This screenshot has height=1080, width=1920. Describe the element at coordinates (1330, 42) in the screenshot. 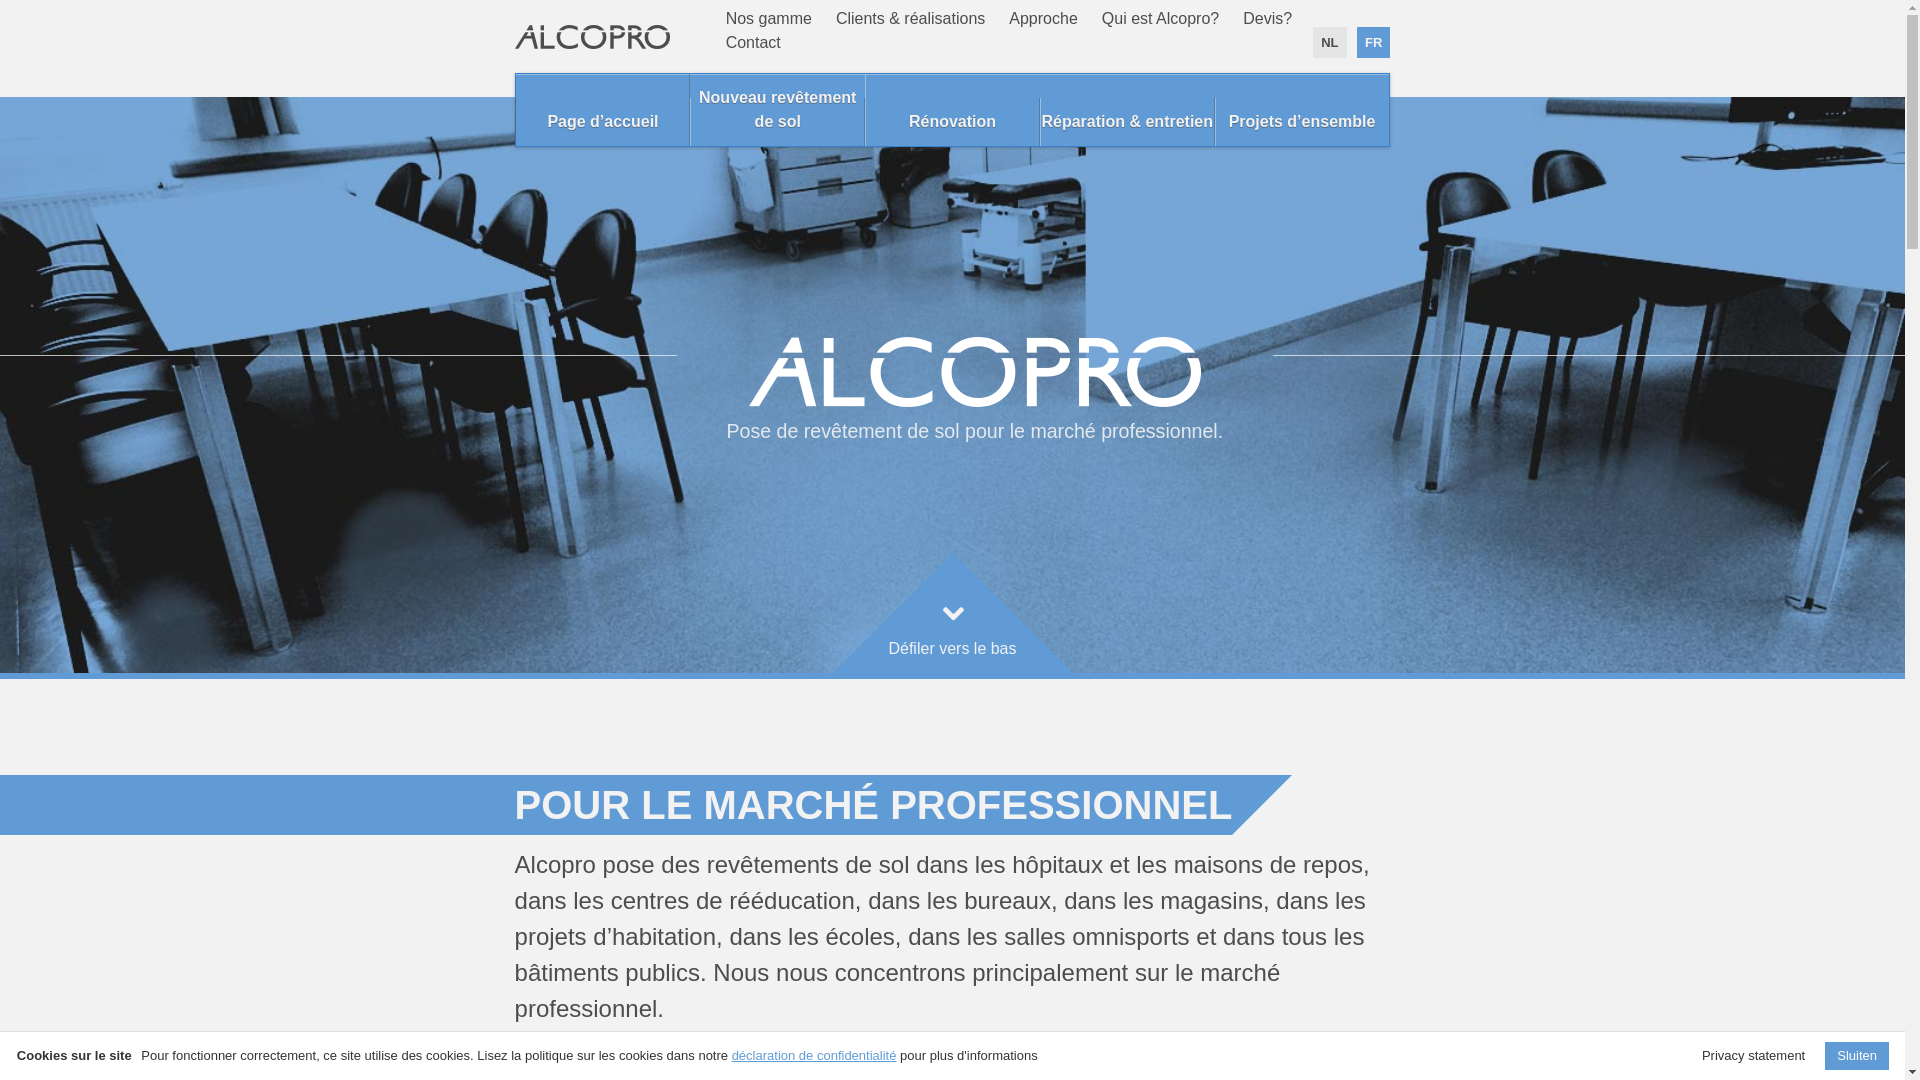

I see `NL` at that location.